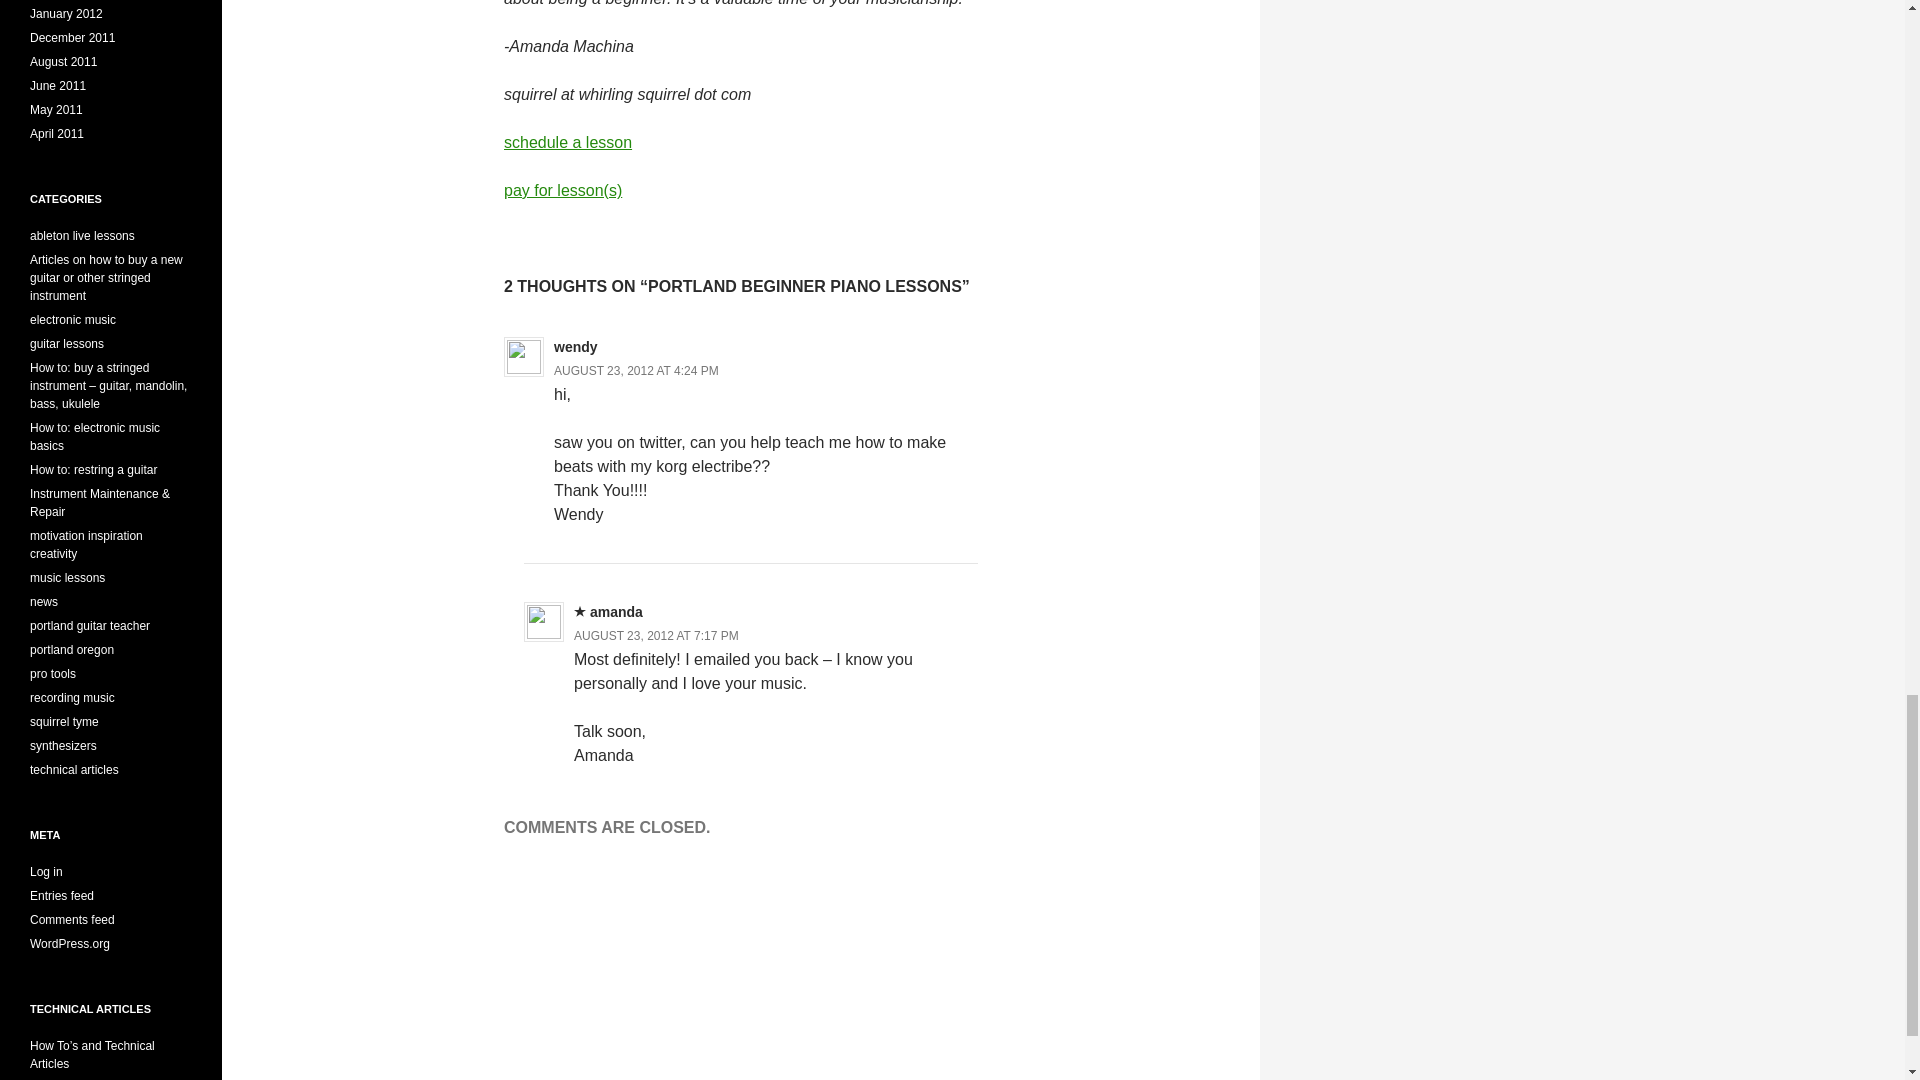 This screenshot has height=1080, width=1920. Describe the element at coordinates (656, 635) in the screenshot. I see `AUGUST 23, 2012 AT 7:17 PM` at that location.